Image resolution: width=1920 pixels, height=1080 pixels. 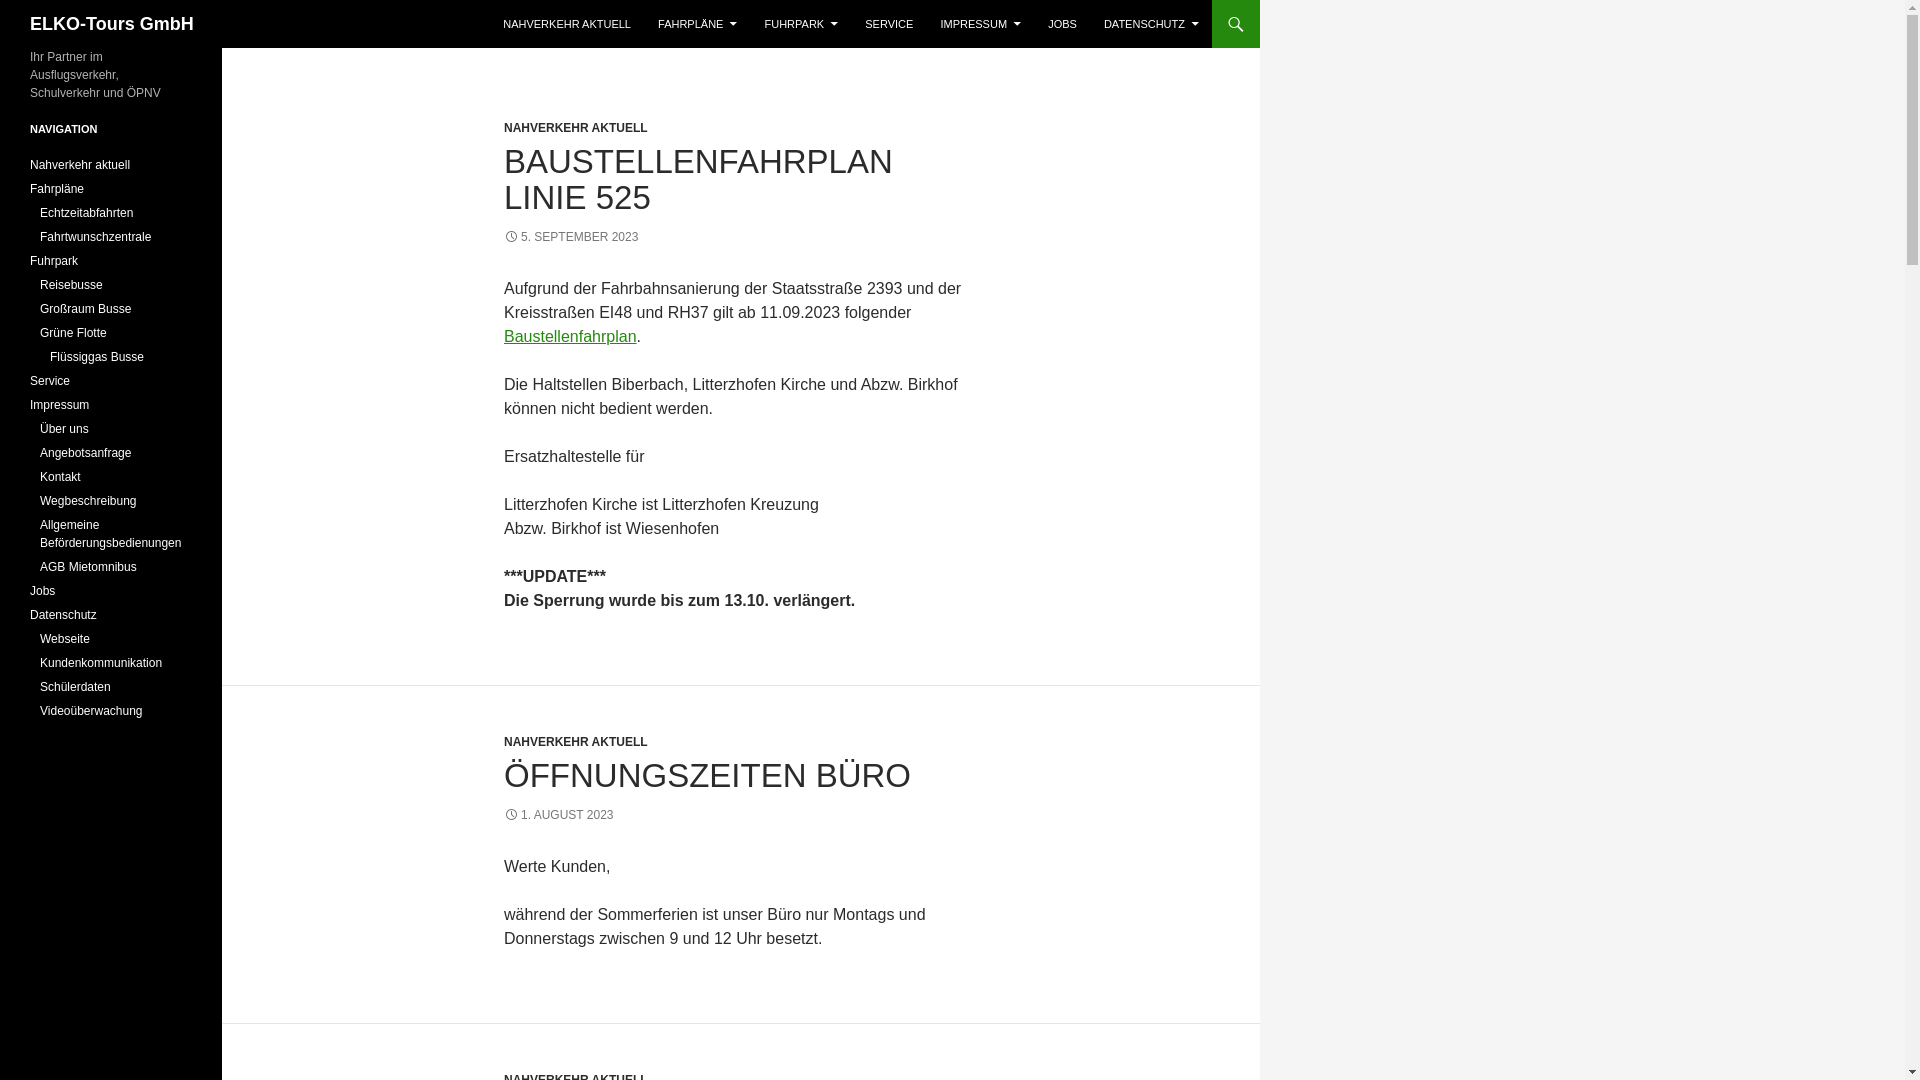 I want to click on 1. AUGUST 2023, so click(x=559, y=815).